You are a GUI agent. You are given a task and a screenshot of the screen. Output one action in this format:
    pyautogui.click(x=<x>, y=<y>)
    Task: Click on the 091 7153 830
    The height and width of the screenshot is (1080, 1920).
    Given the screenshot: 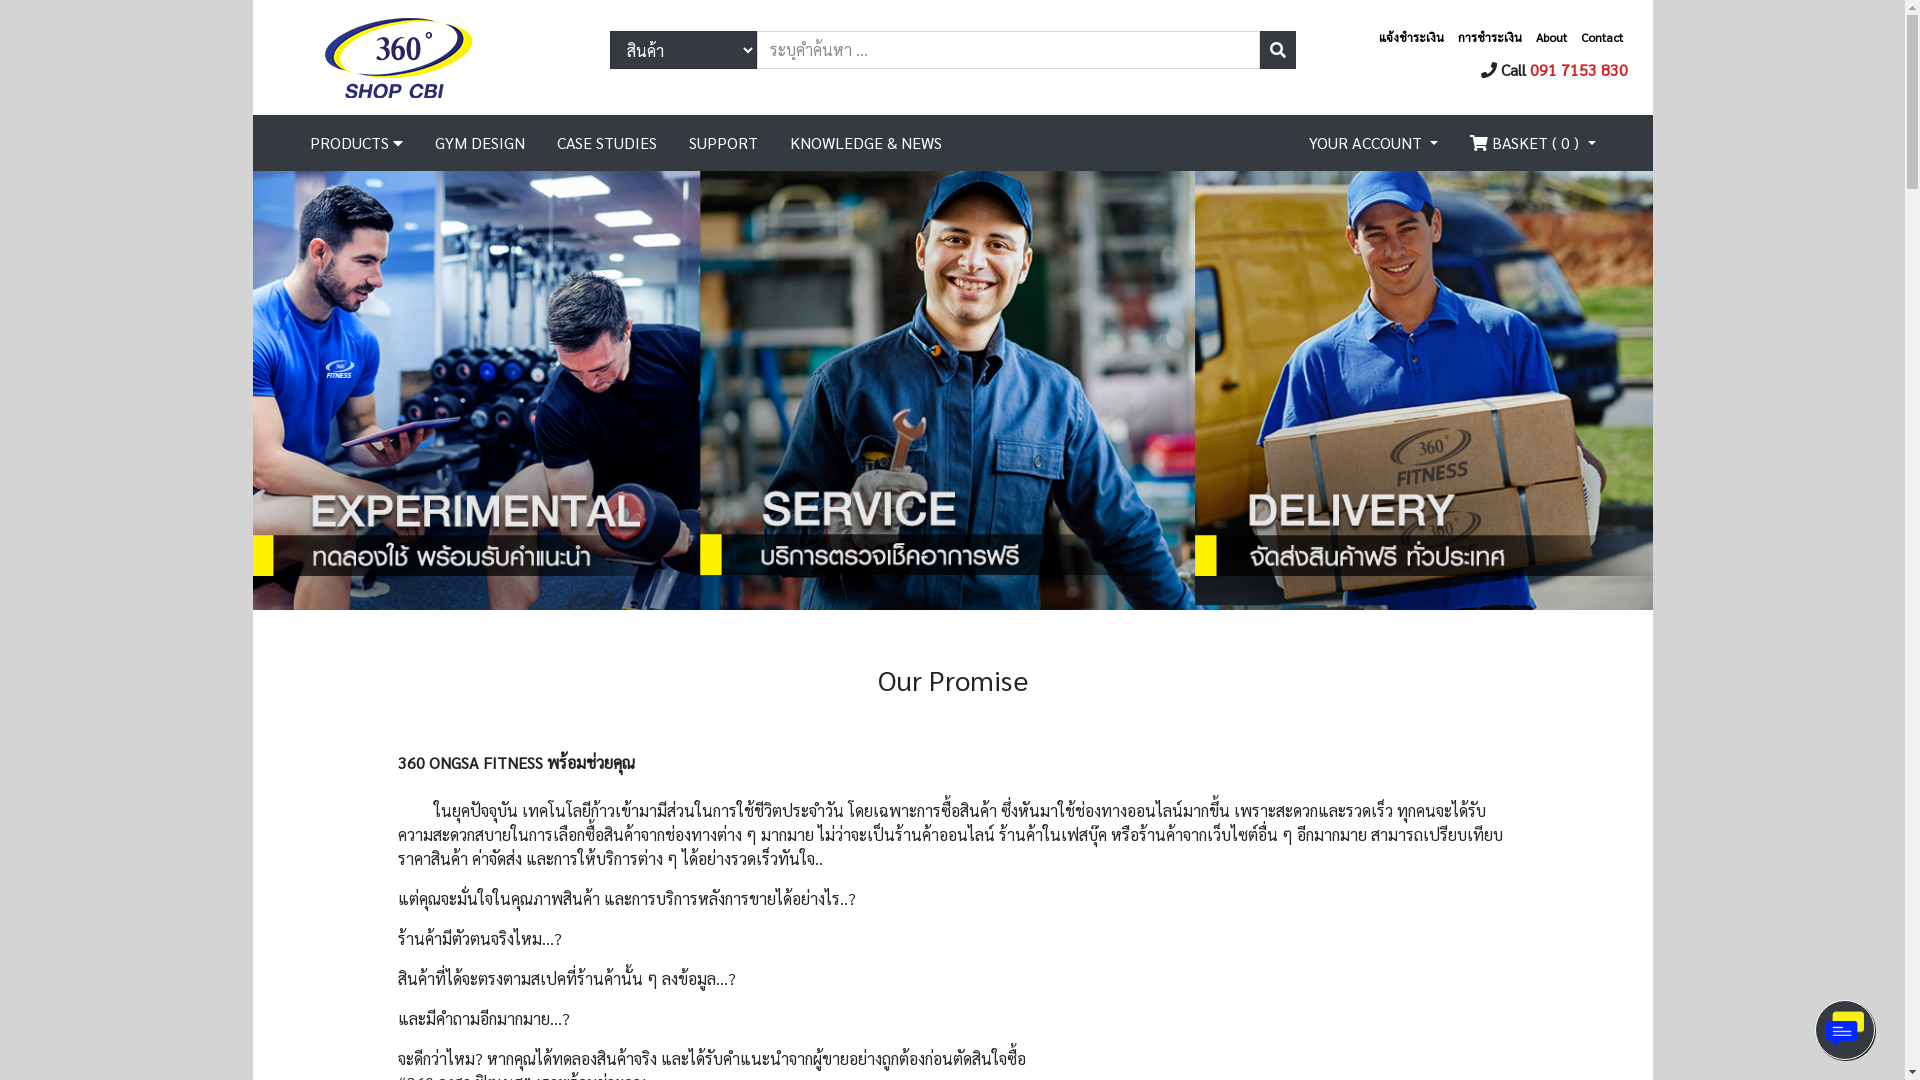 What is the action you would take?
    pyautogui.click(x=1579, y=68)
    